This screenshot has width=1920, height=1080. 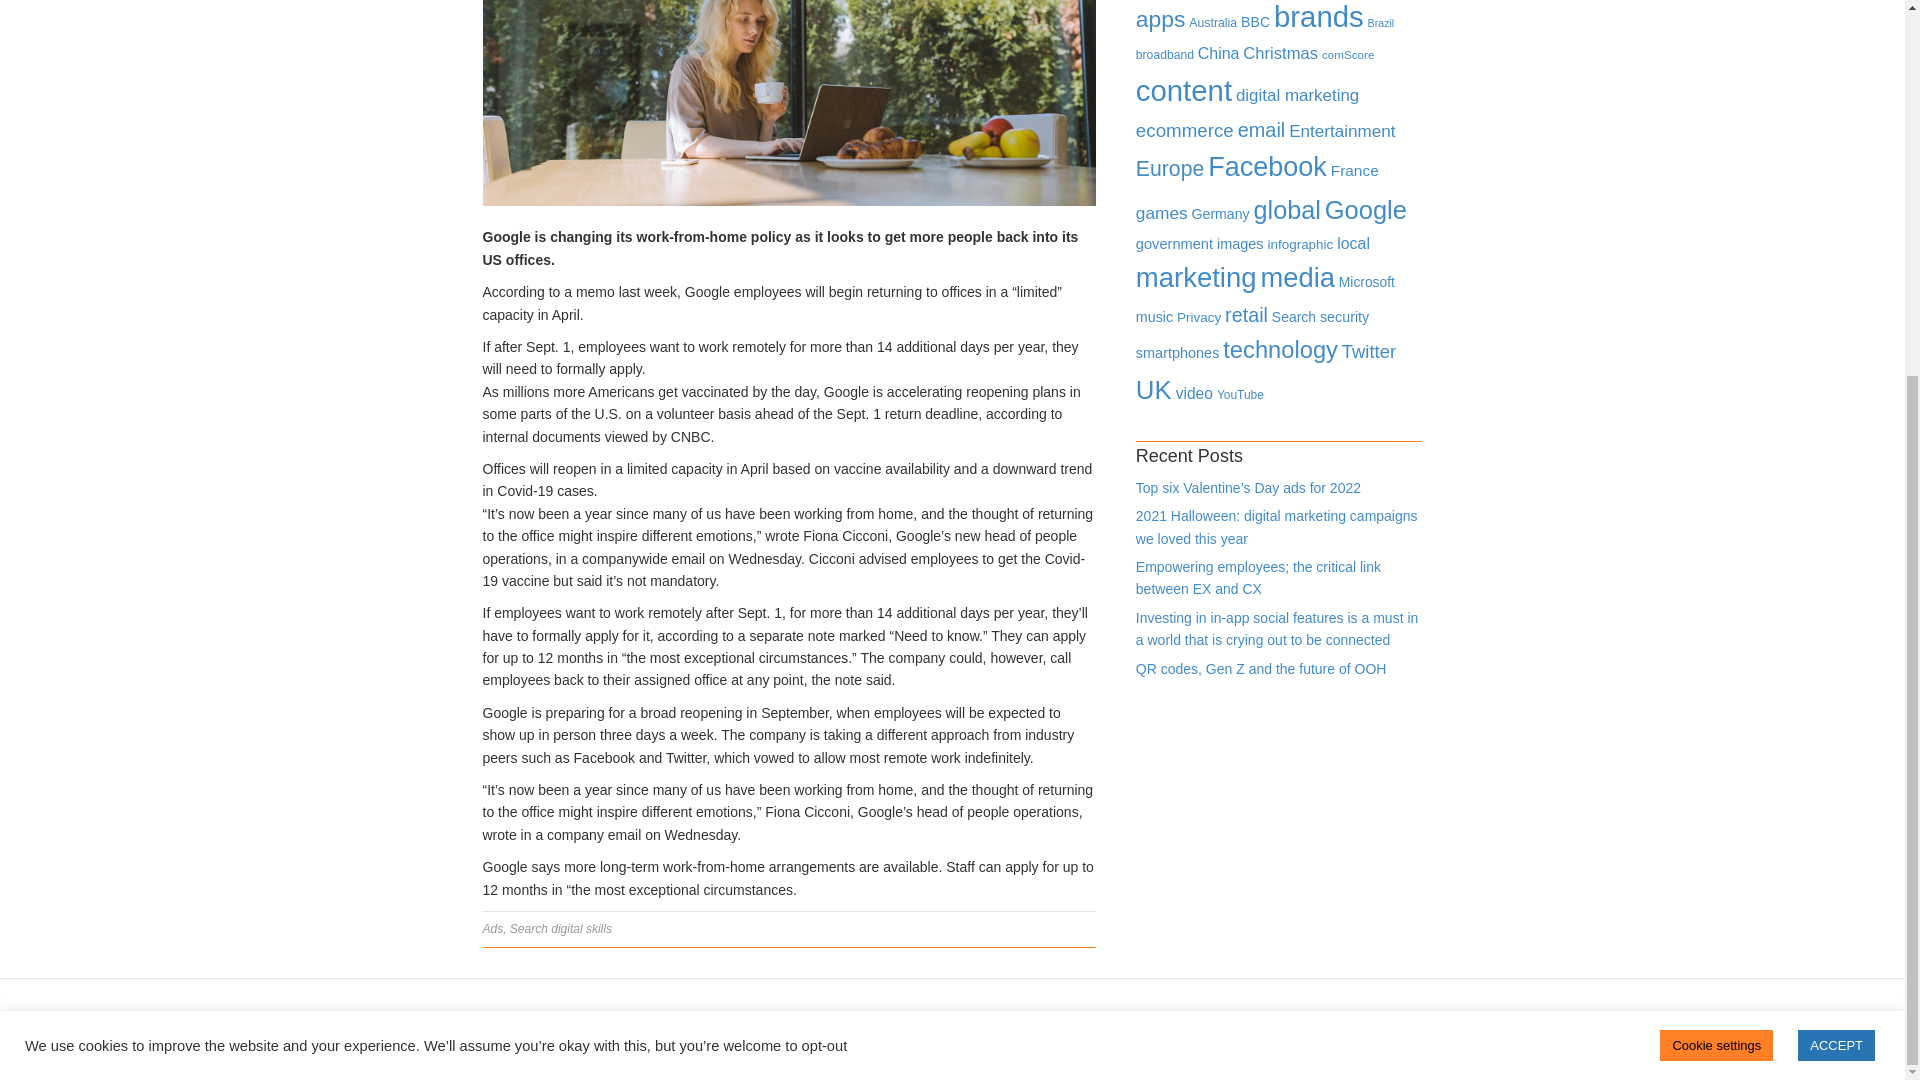 What do you see at coordinates (1348, 54) in the screenshot?
I see `comScore` at bounding box center [1348, 54].